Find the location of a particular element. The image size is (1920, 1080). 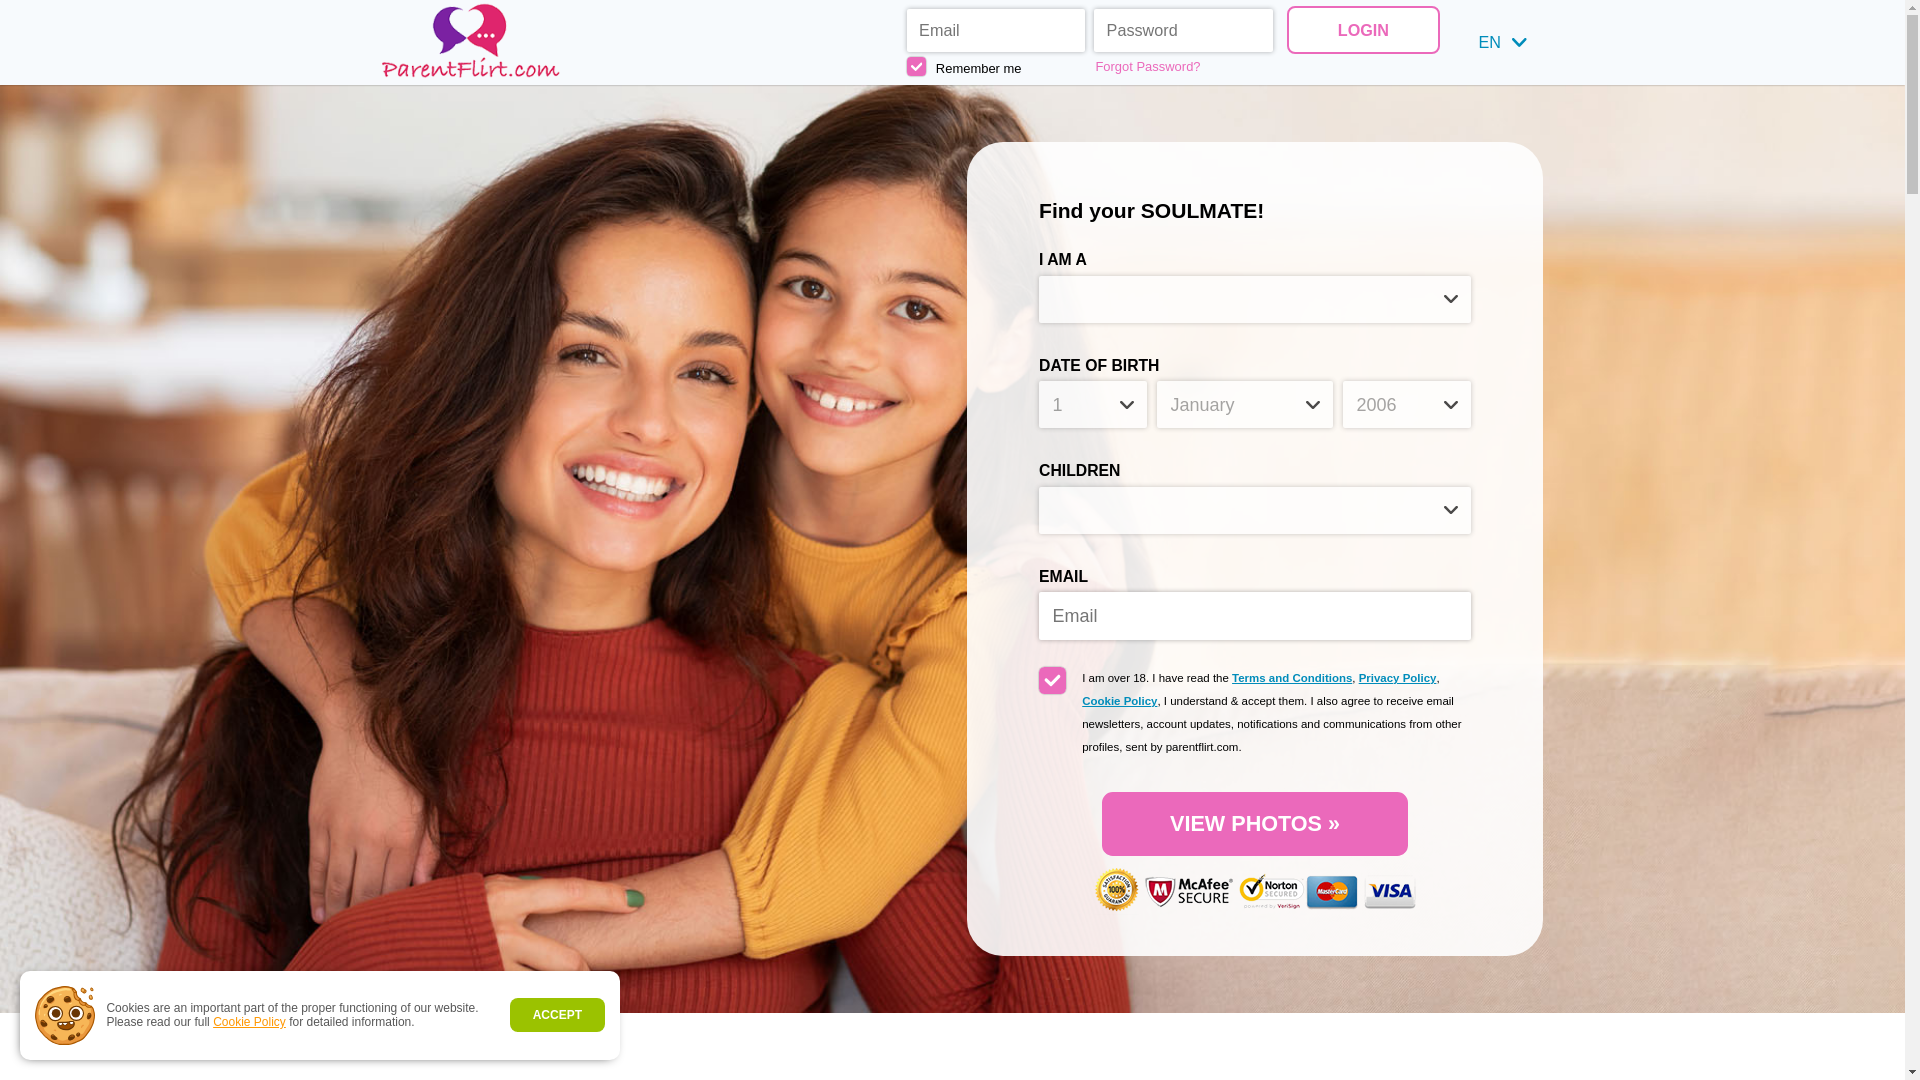

Terms and Conditions is located at coordinates (1292, 677).